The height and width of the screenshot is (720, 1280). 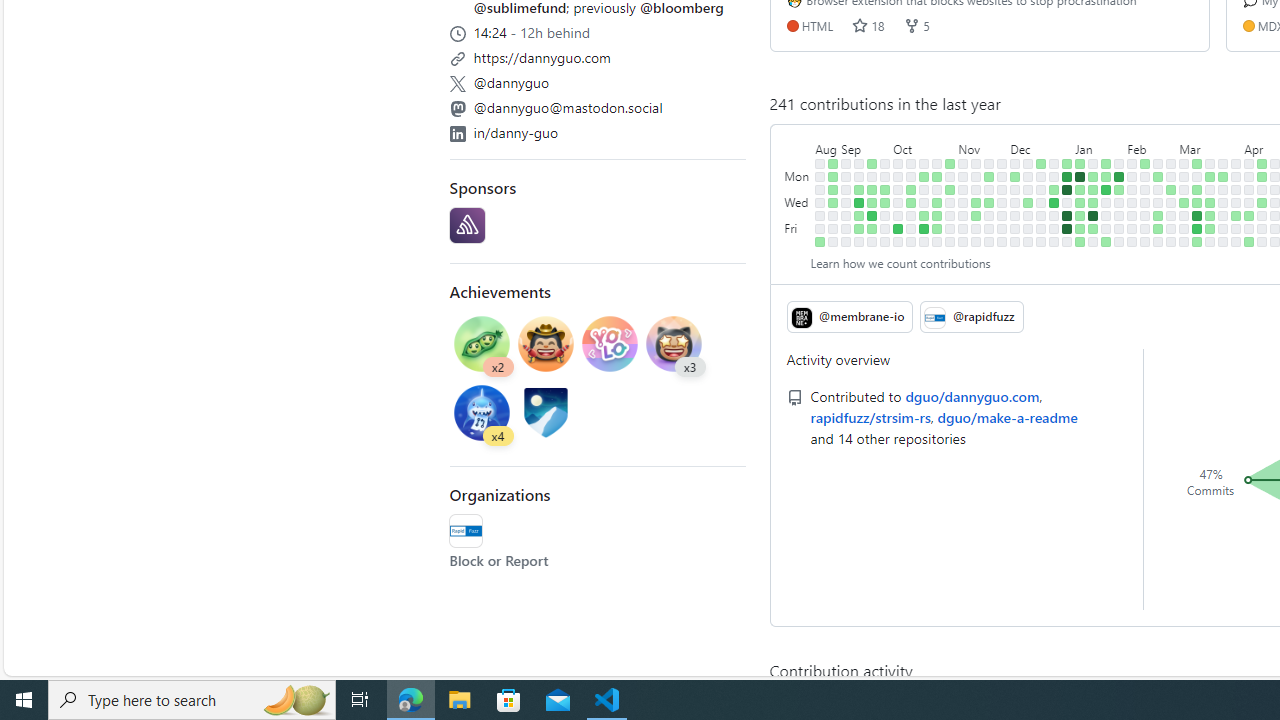 I want to click on No contributions on December 2nd., so click(x=1002, y=241).